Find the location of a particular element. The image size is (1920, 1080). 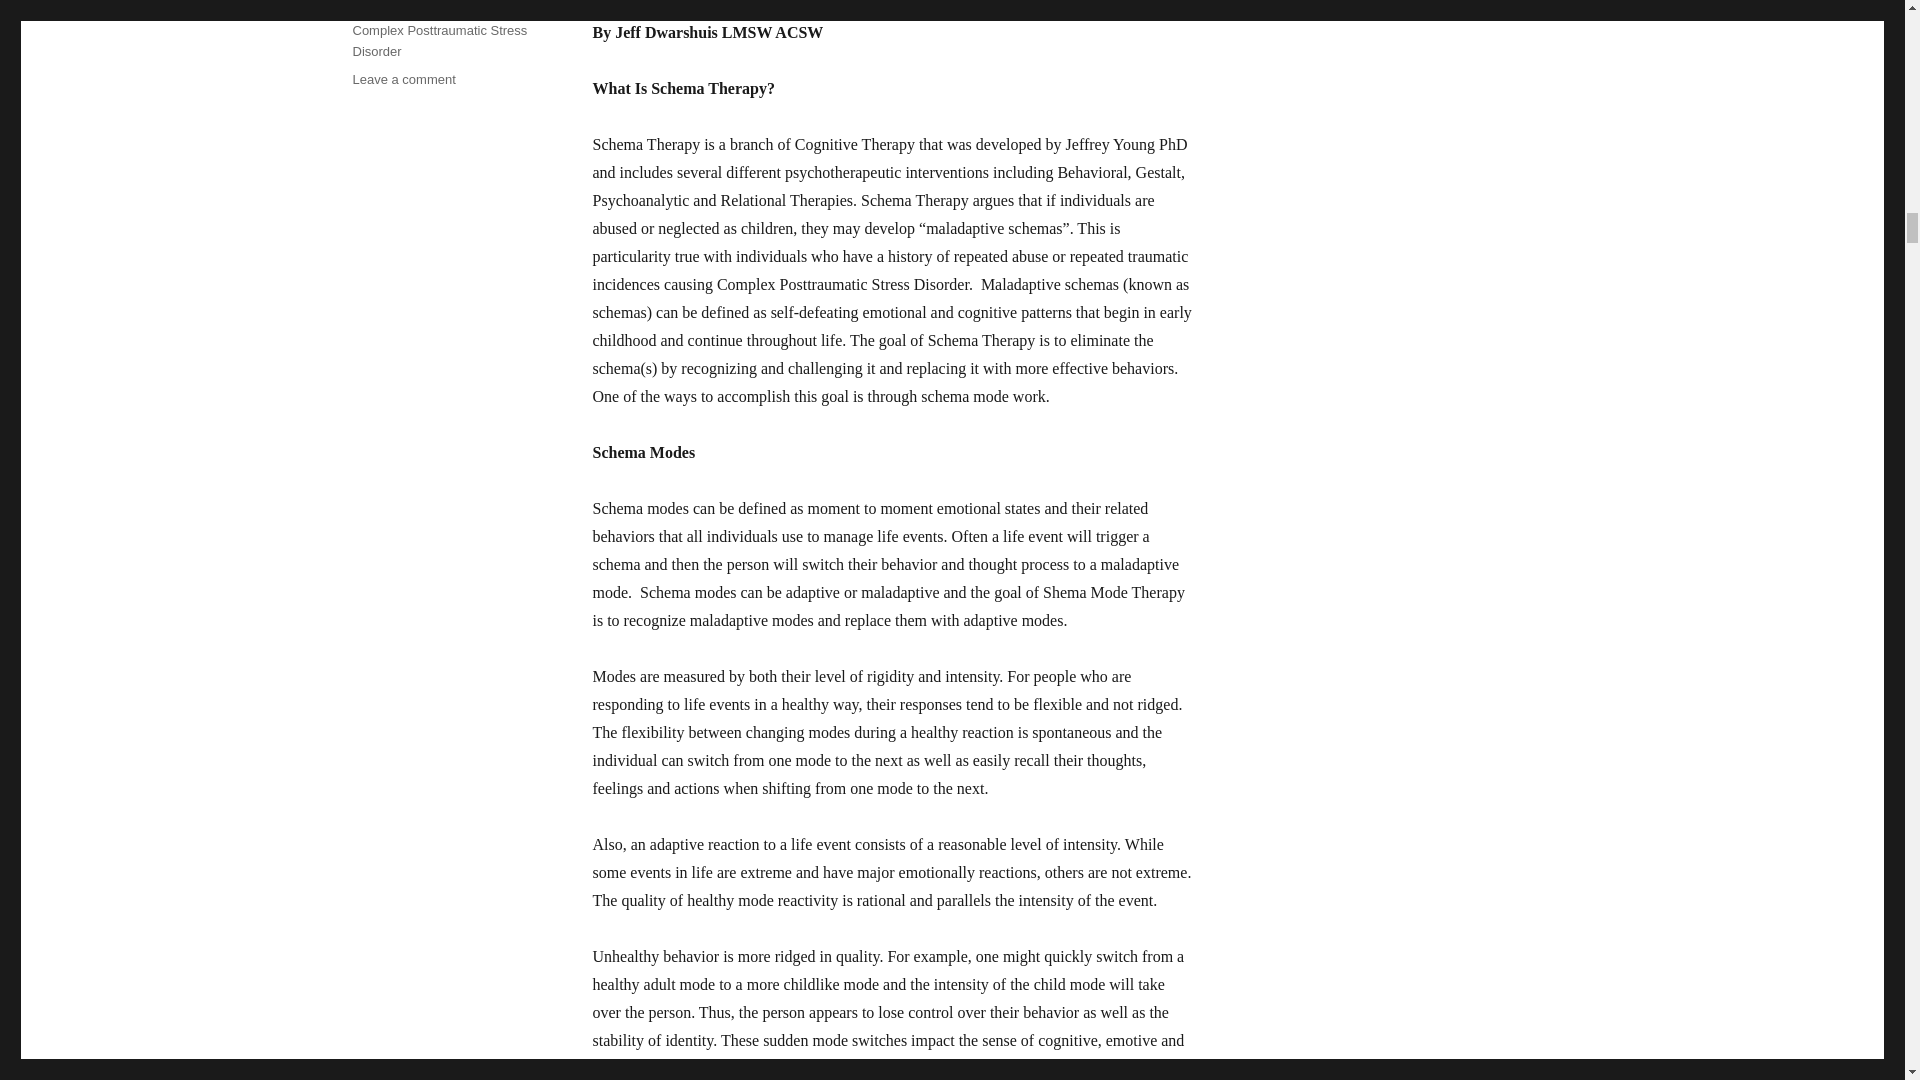

Complex Posttraumatic Stress Disorder is located at coordinates (438, 40).